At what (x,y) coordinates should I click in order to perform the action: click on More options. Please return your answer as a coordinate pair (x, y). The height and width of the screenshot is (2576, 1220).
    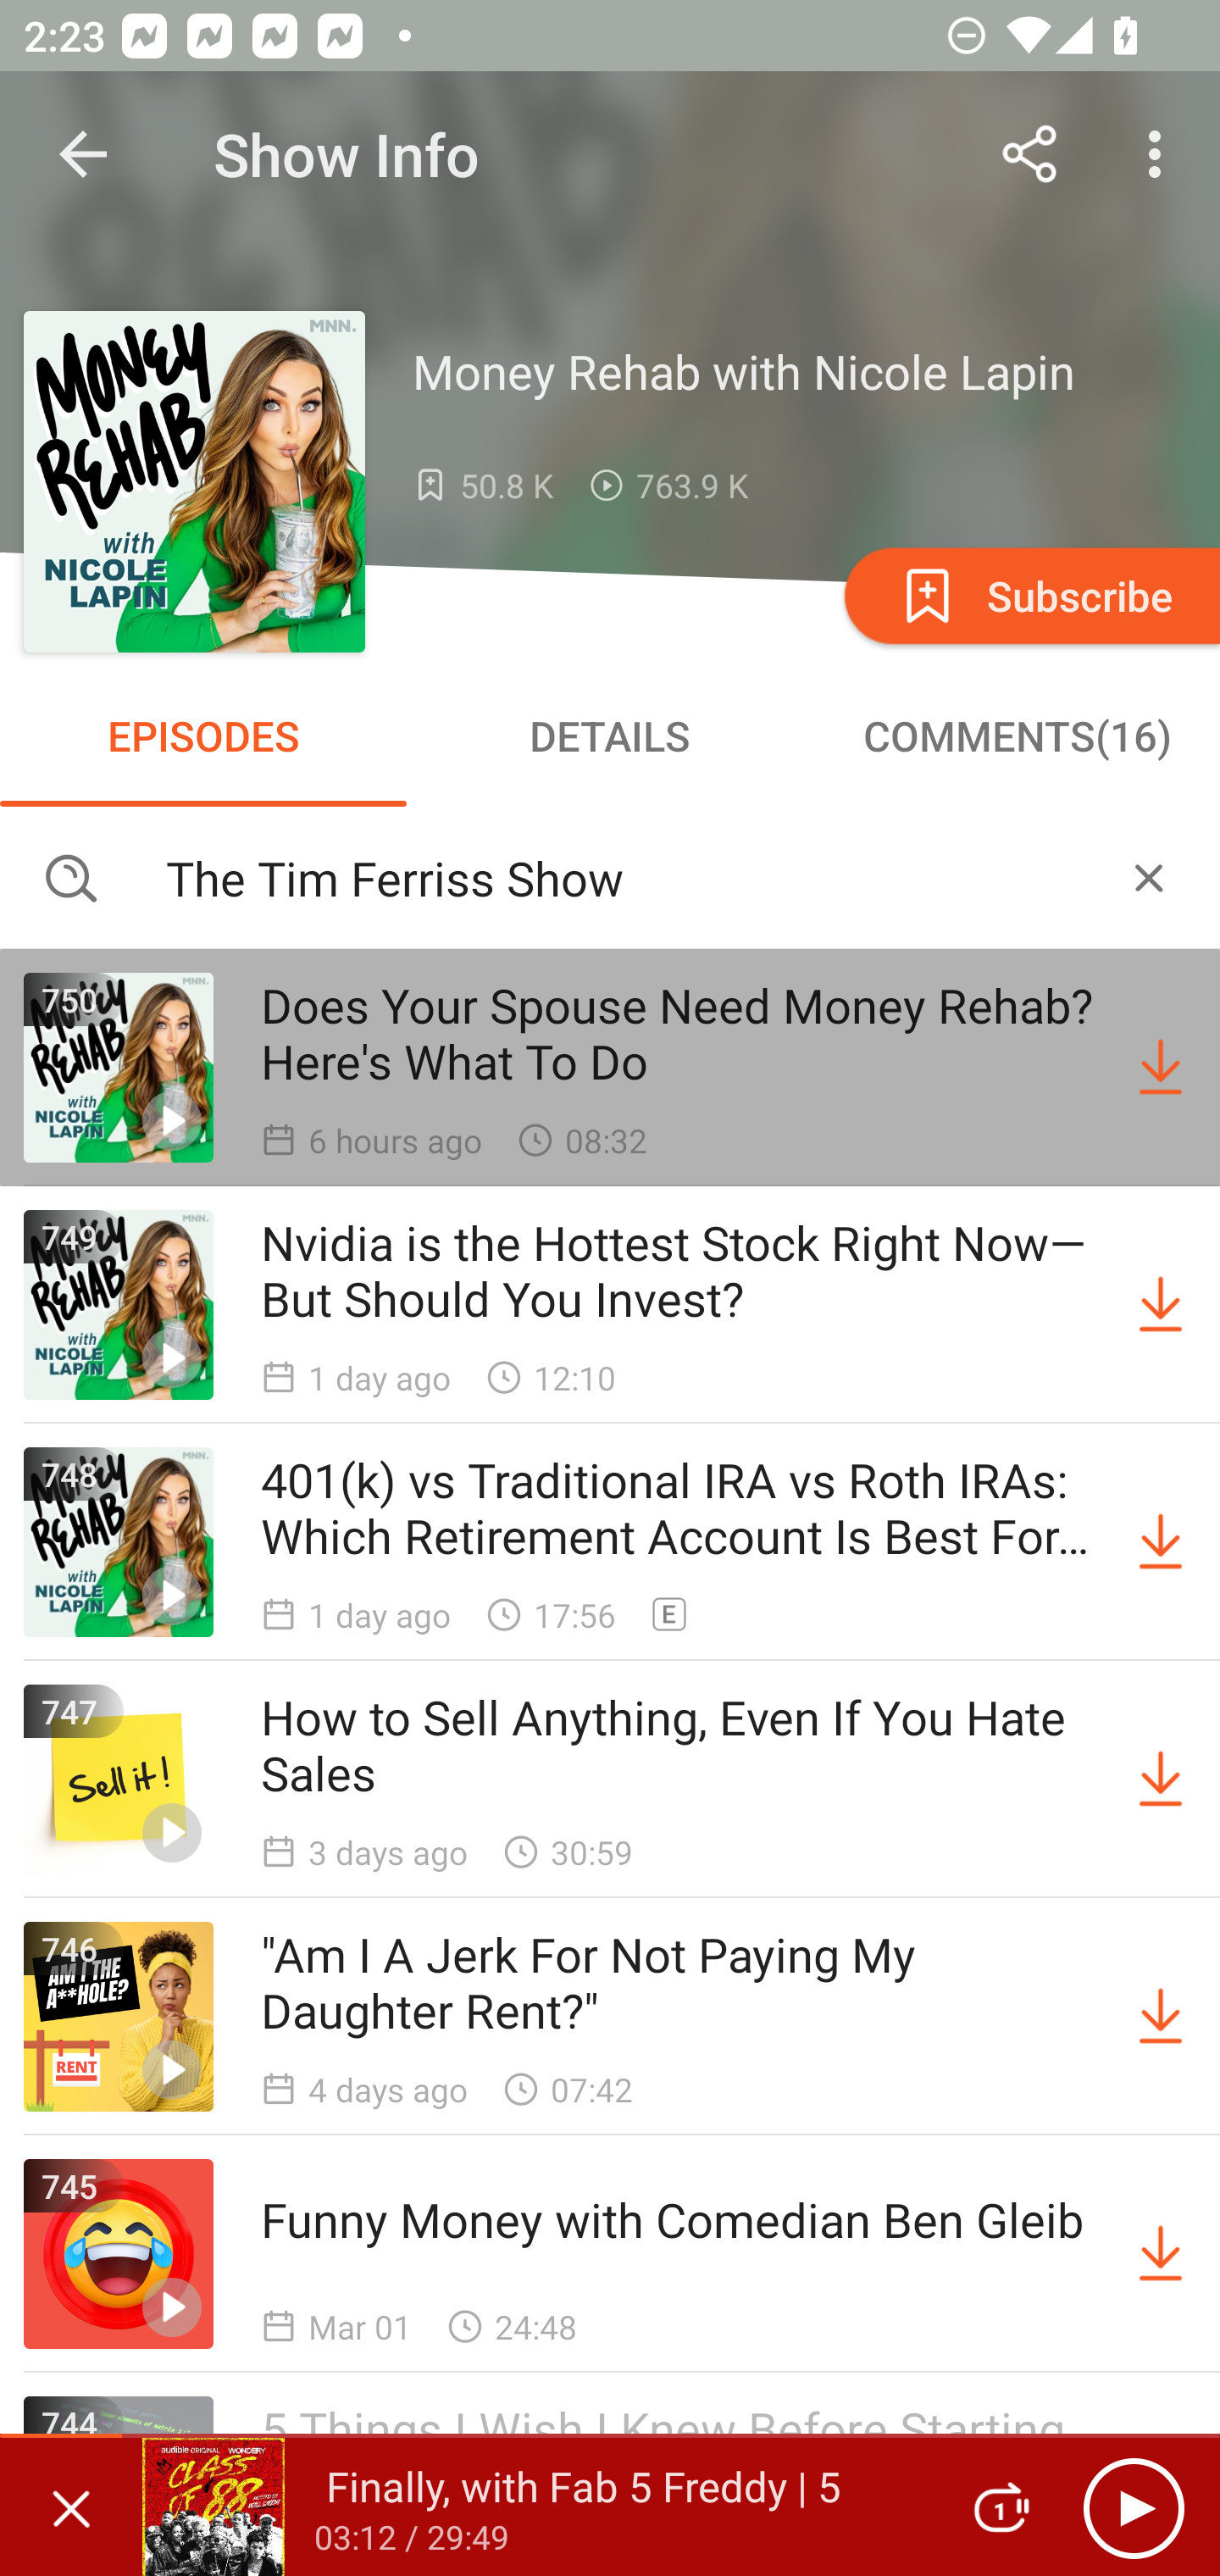
    Looking at the image, I should click on (1161, 154).